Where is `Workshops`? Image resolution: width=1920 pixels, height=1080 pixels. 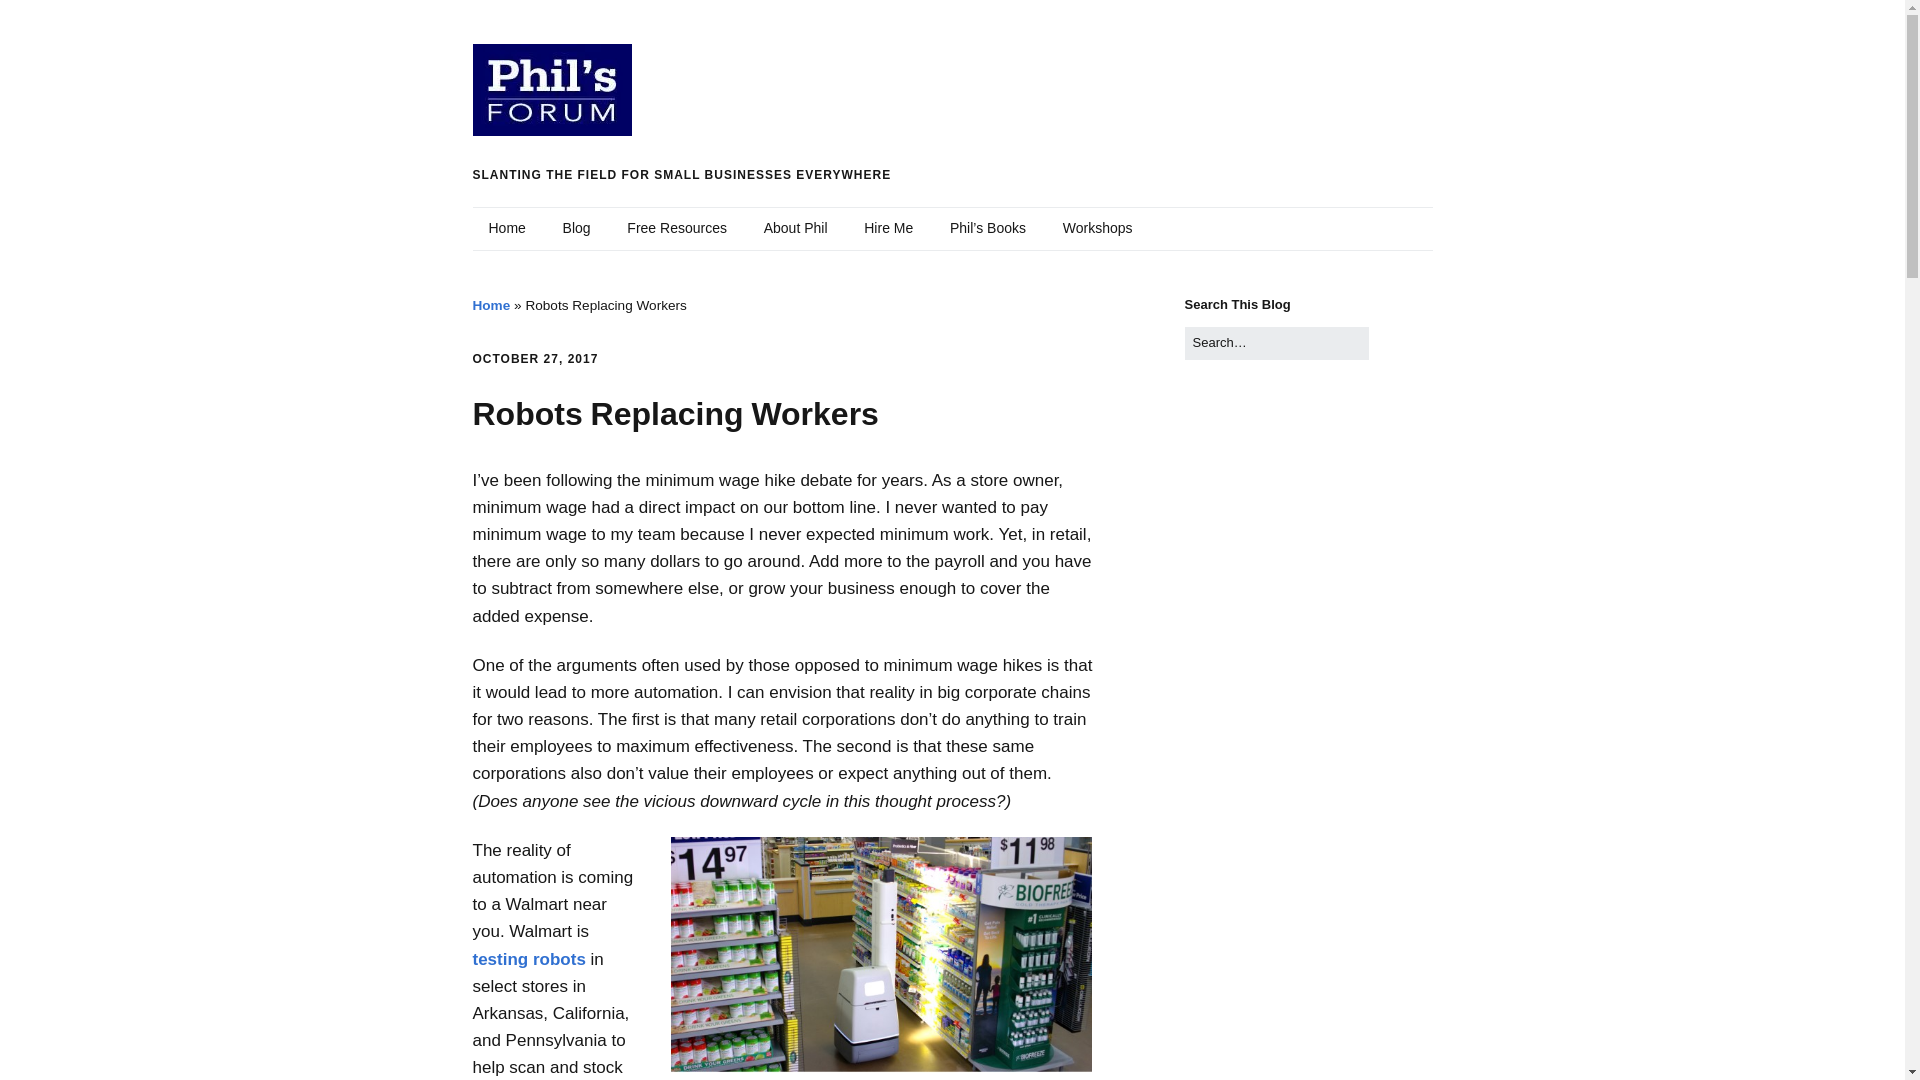 Workshops is located at coordinates (1097, 228).